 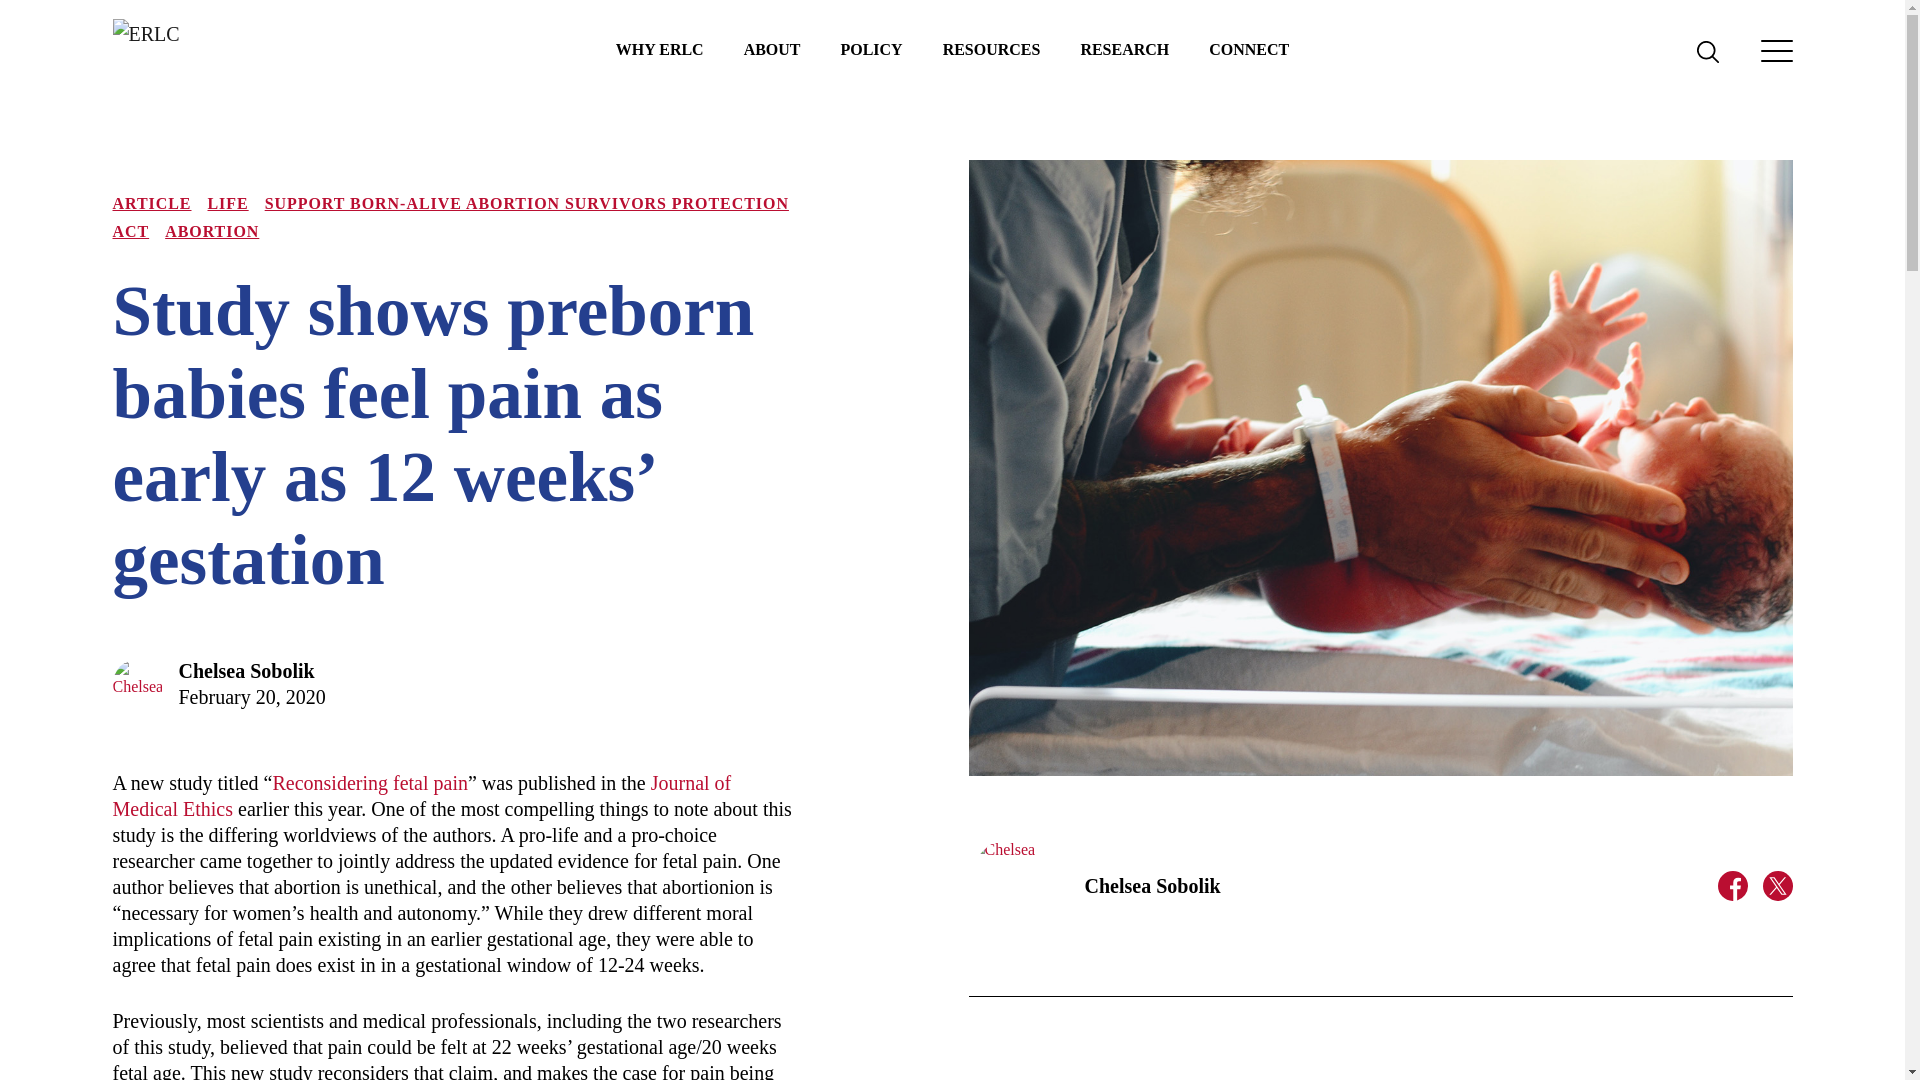 What do you see at coordinates (991, 50) in the screenshot?
I see `Resources` at bounding box center [991, 50].